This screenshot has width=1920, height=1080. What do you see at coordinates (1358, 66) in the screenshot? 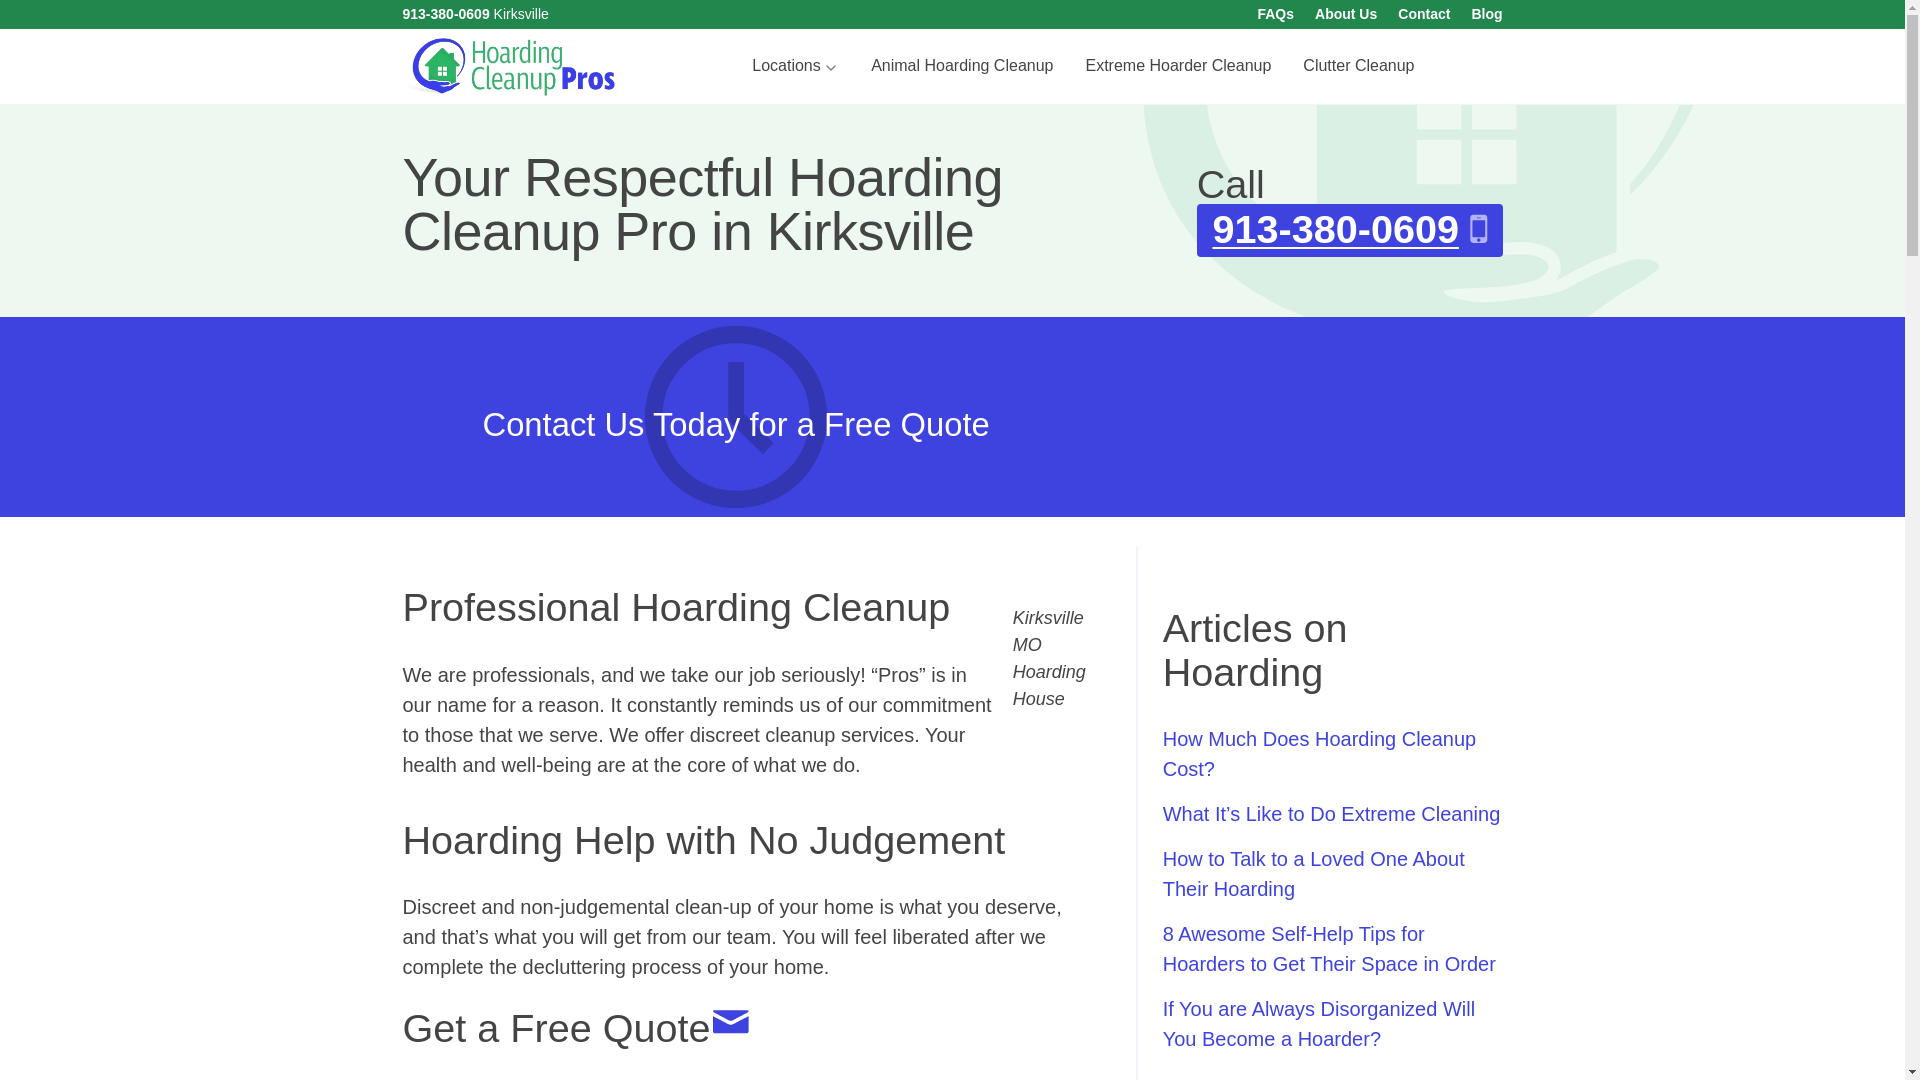
I see `Clutter Cleanup` at bounding box center [1358, 66].